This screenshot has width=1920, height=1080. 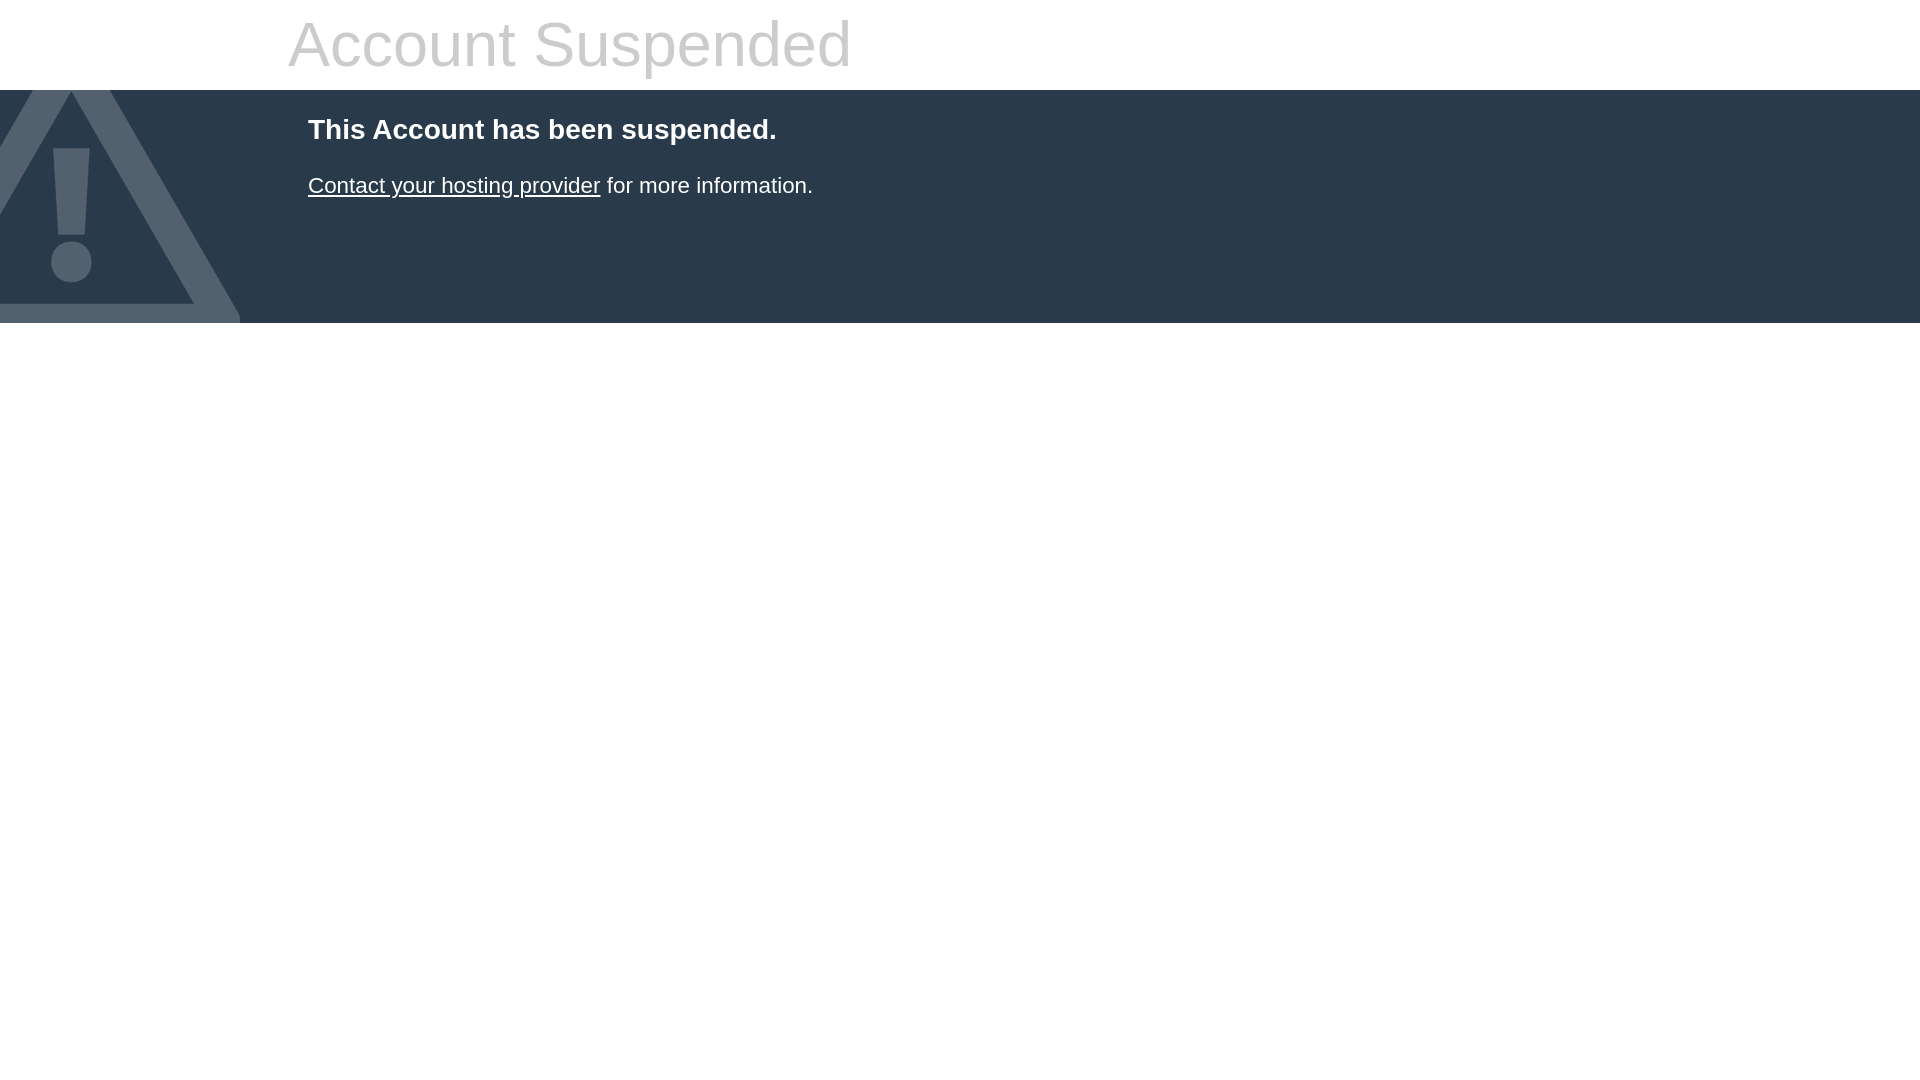 What do you see at coordinates (453, 184) in the screenshot?
I see `Contact your hosting provider` at bounding box center [453, 184].